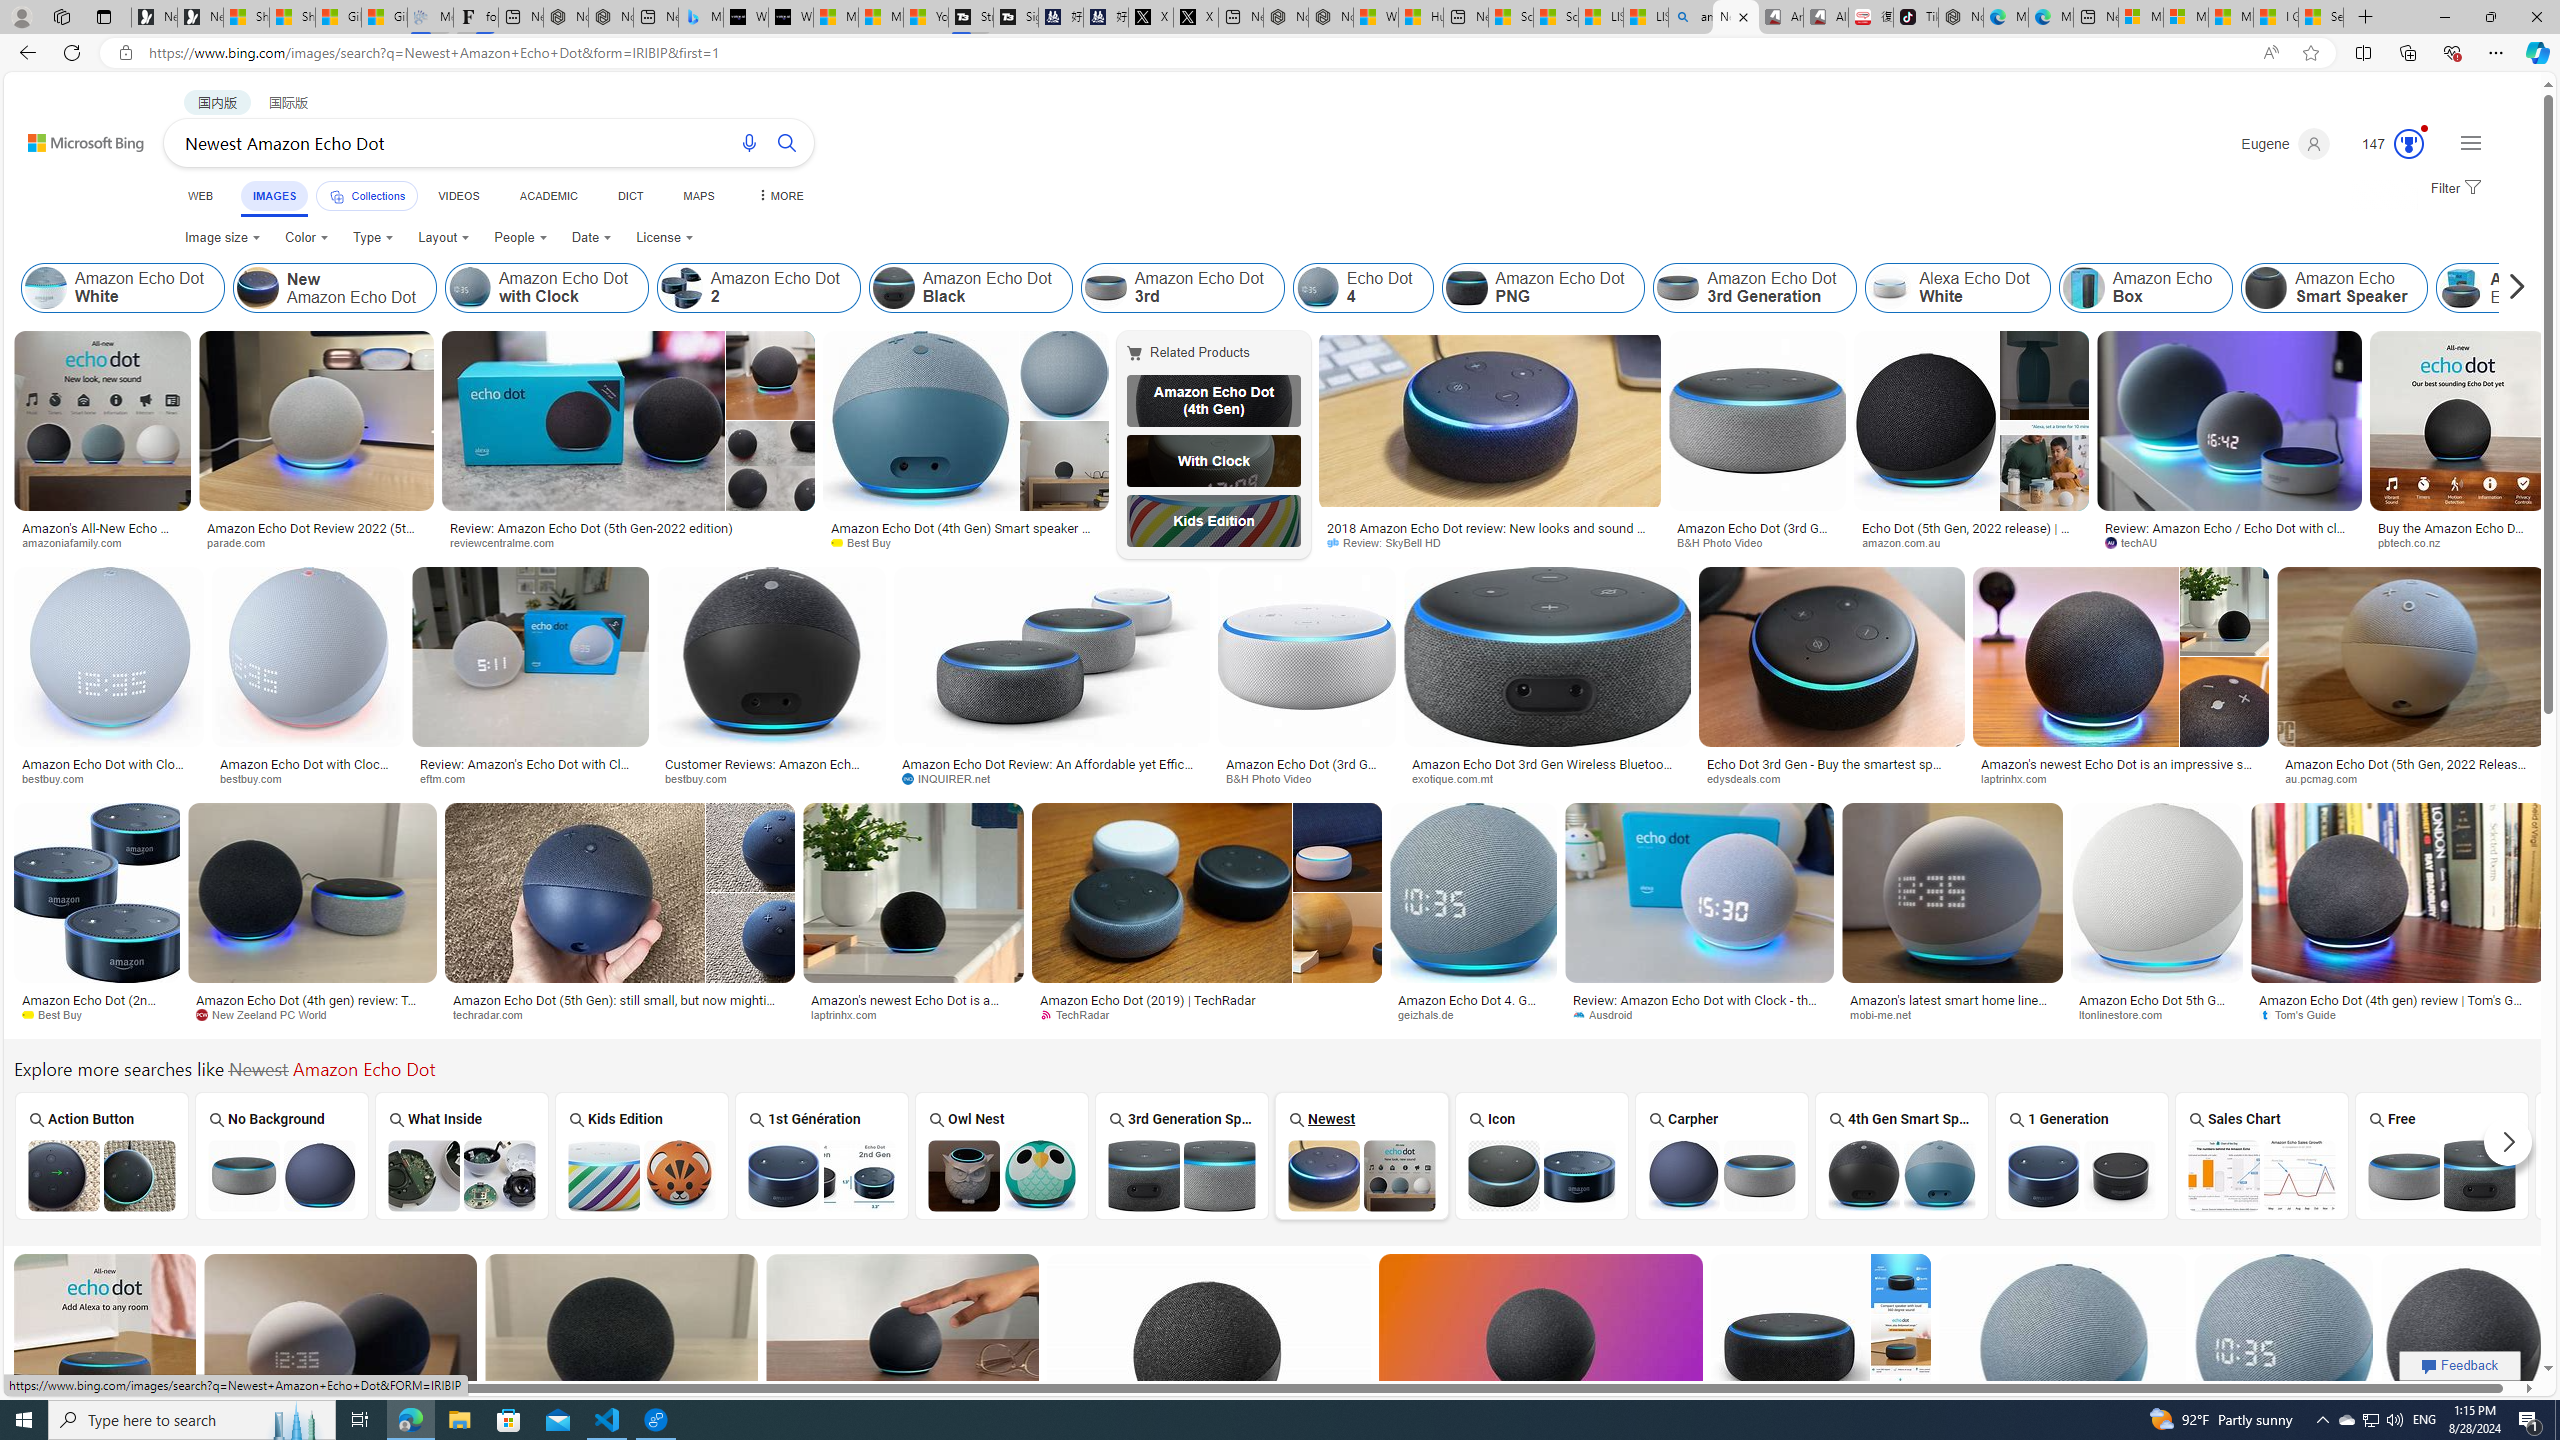  Describe the element at coordinates (1698, 1014) in the screenshot. I see `Ausdroid` at that location.